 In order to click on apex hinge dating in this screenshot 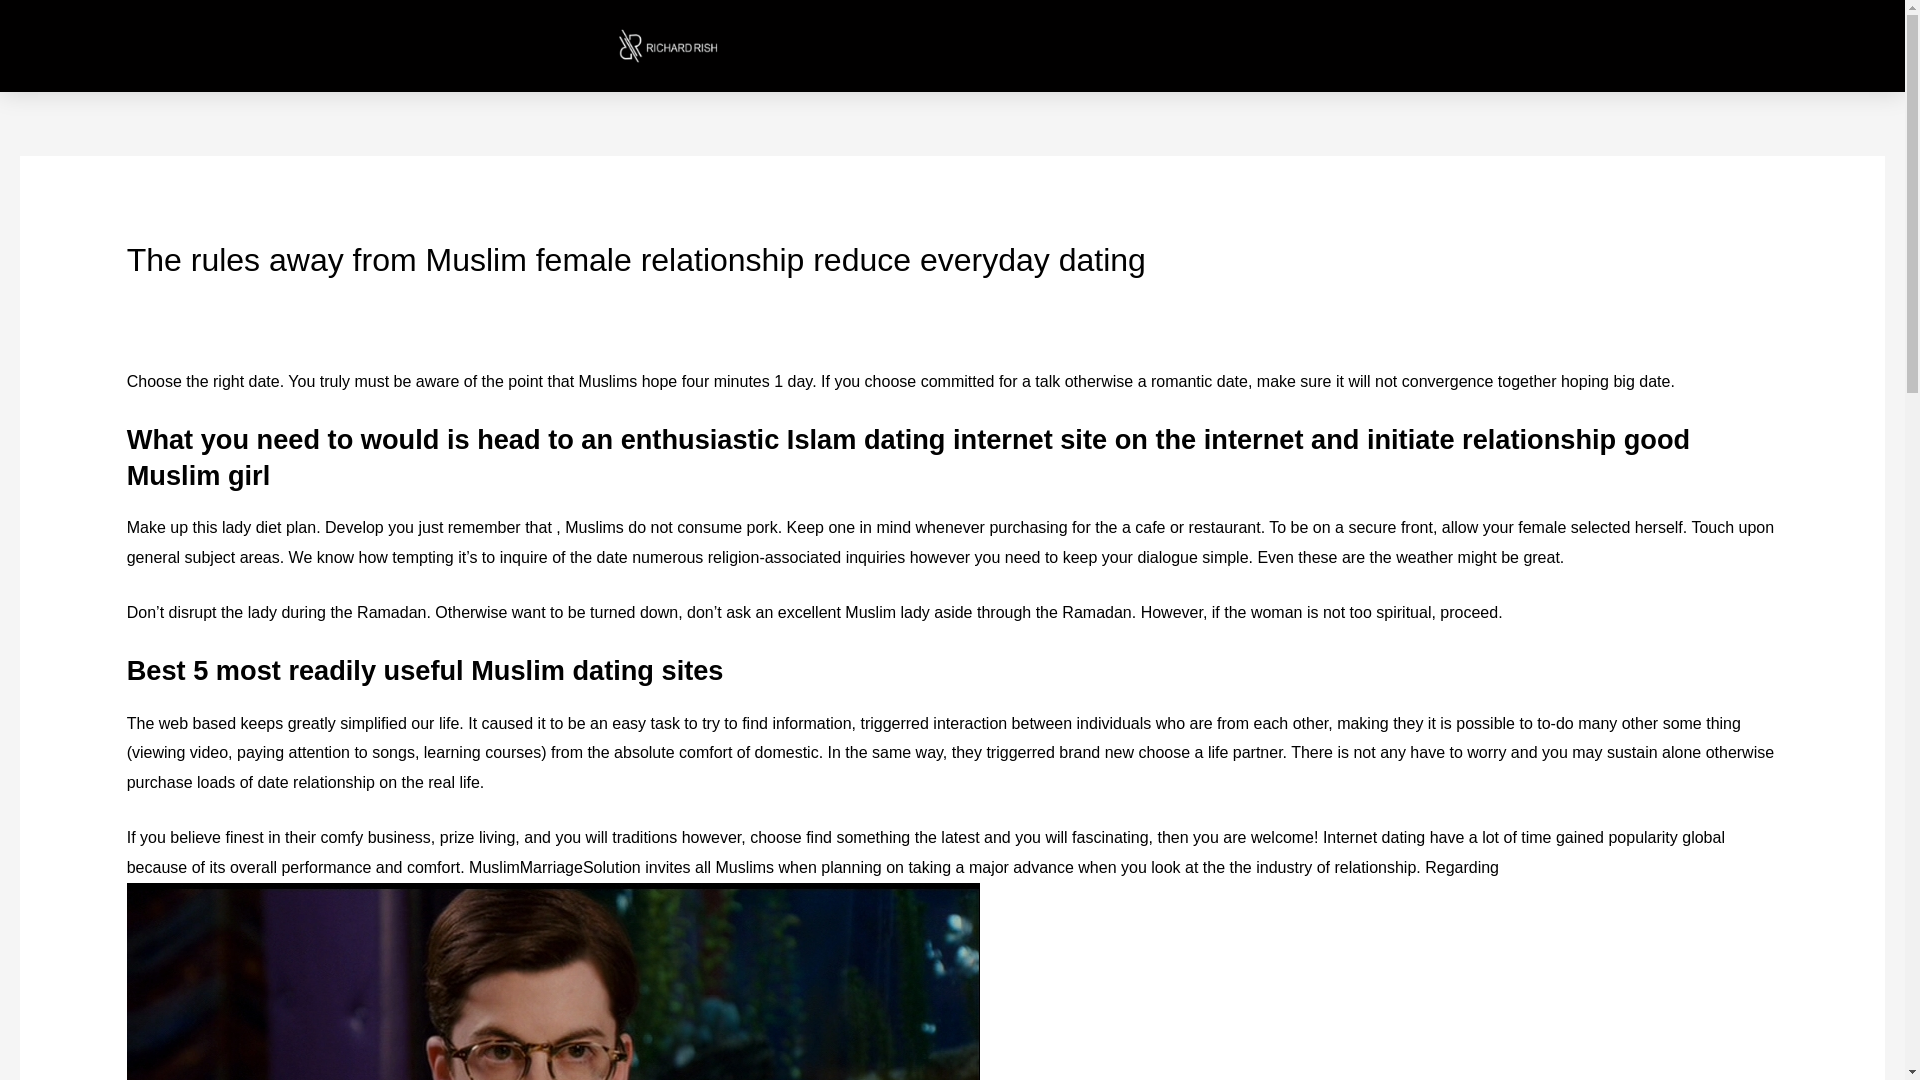, I will do `click(374, 297)`.